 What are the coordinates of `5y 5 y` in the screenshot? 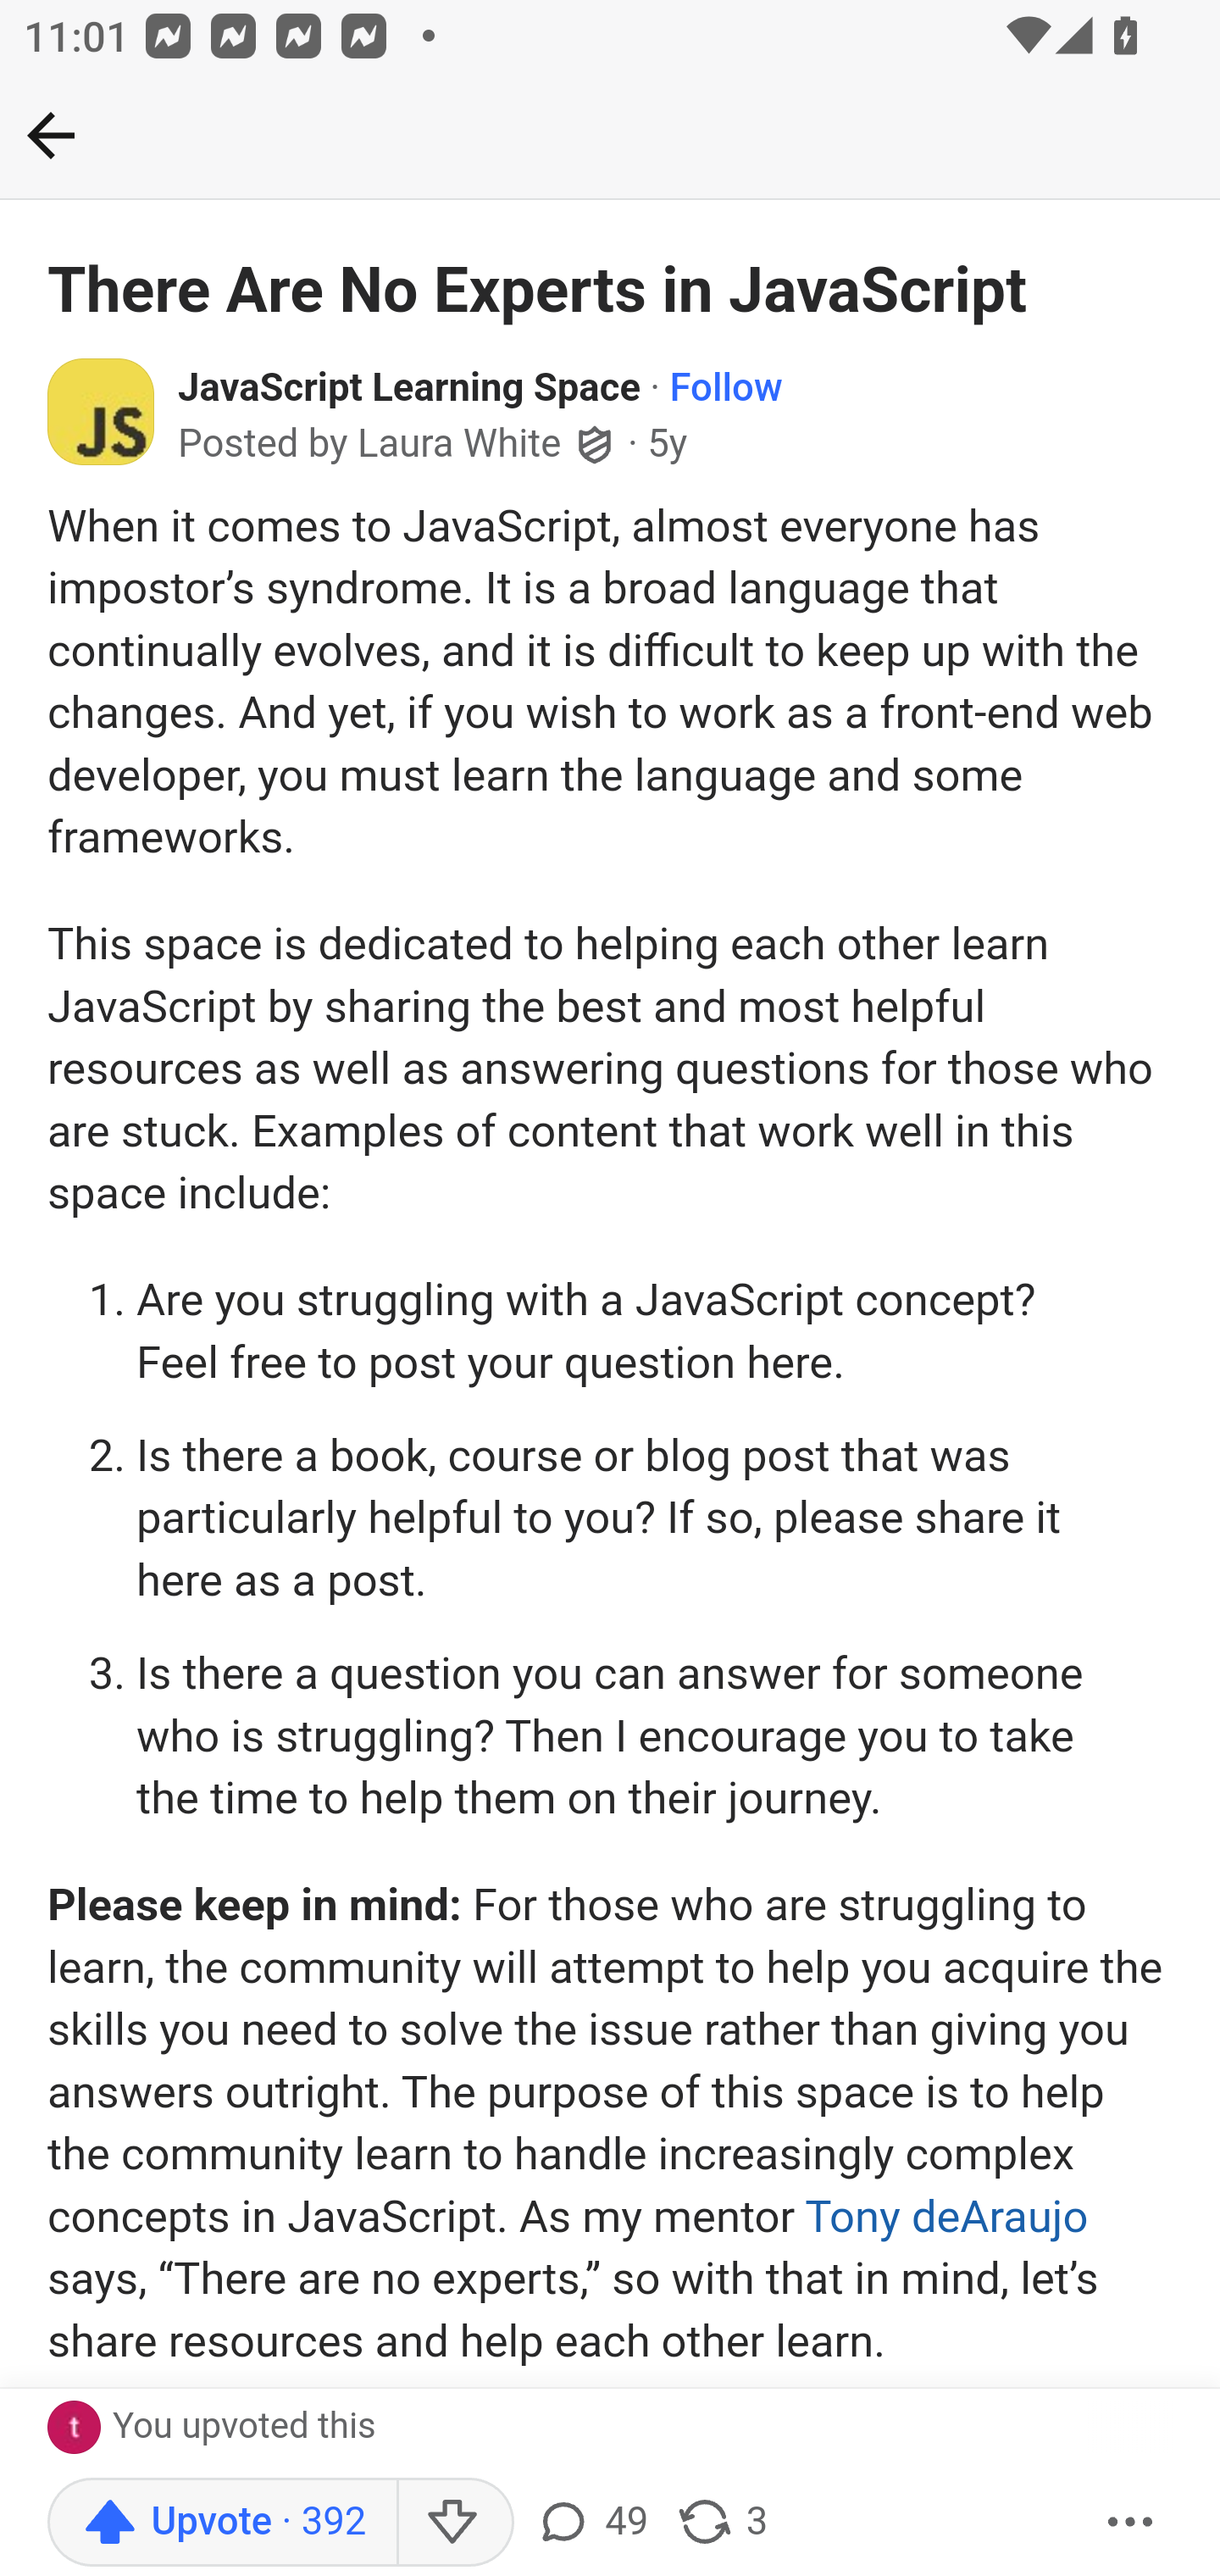 It's located at (668, 444).